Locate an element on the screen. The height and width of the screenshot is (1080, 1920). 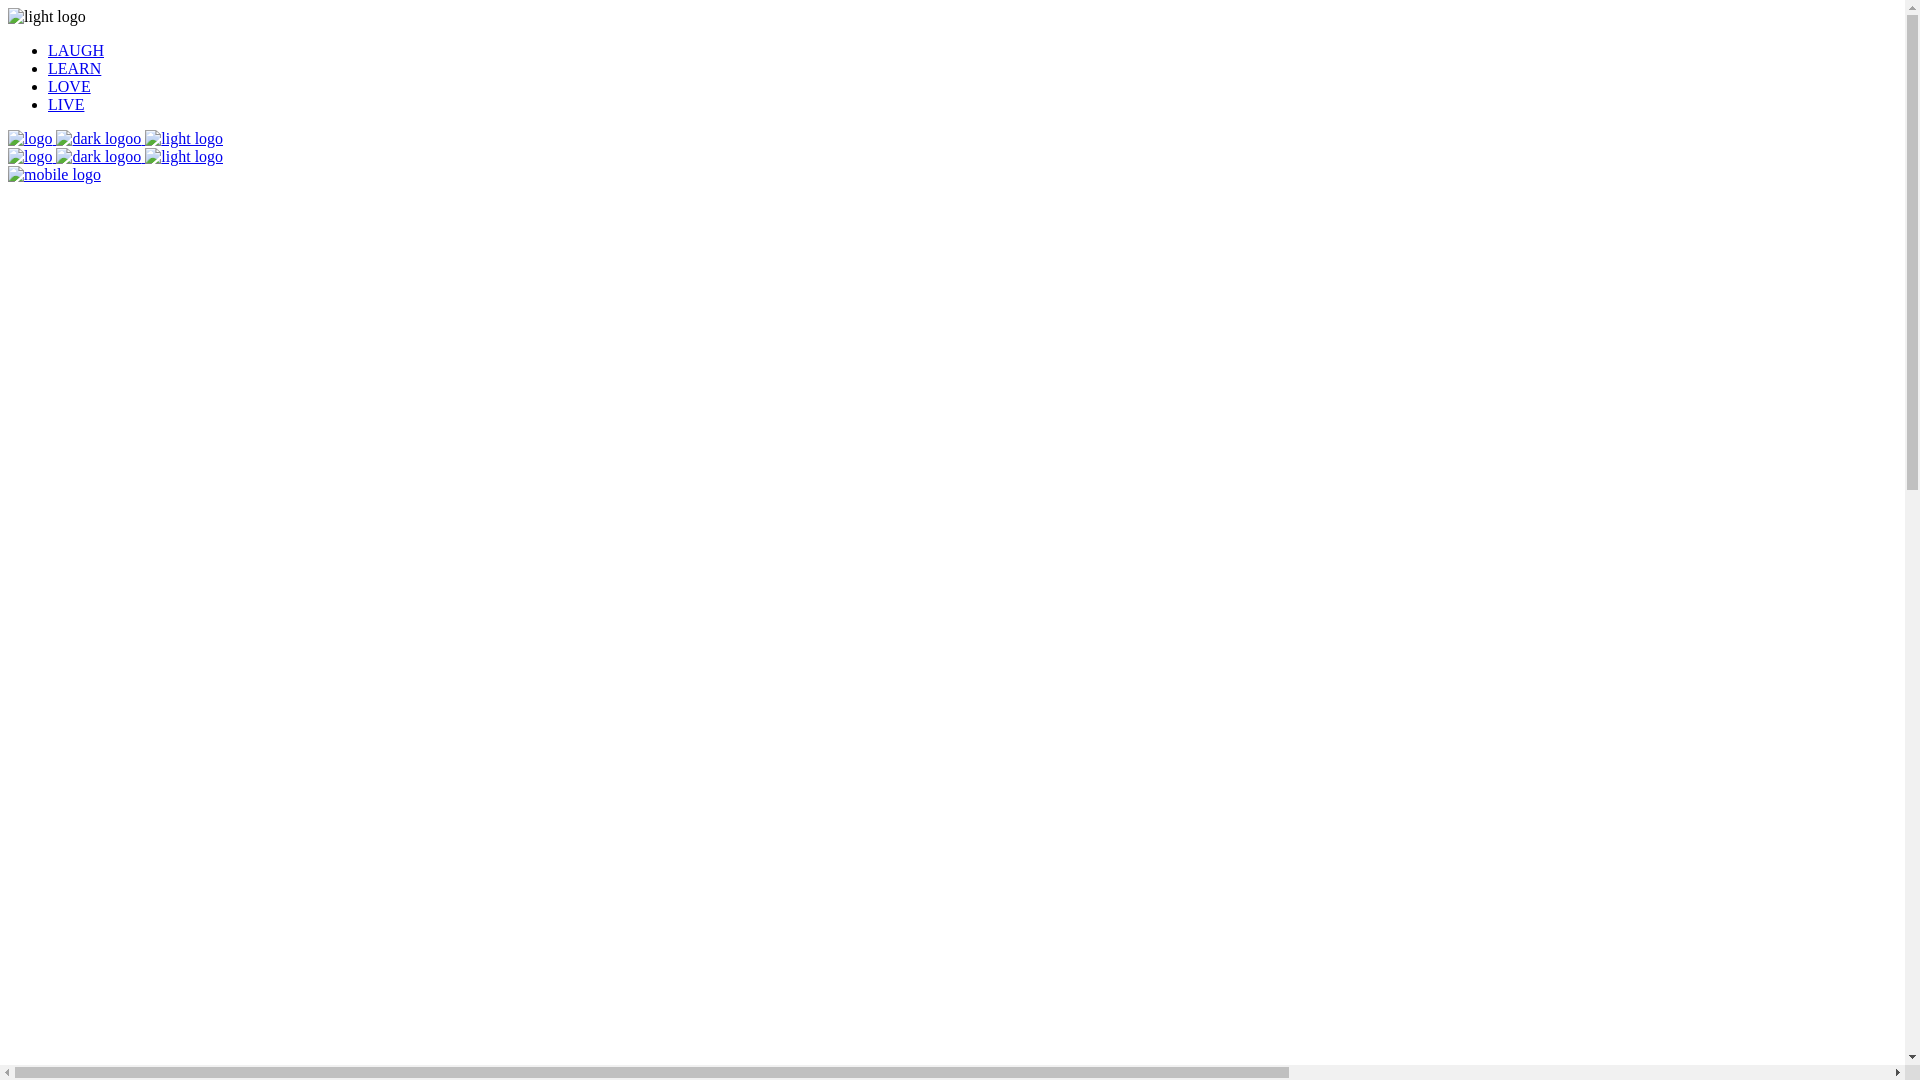
LAUGH is located at coordinates (76, 50).